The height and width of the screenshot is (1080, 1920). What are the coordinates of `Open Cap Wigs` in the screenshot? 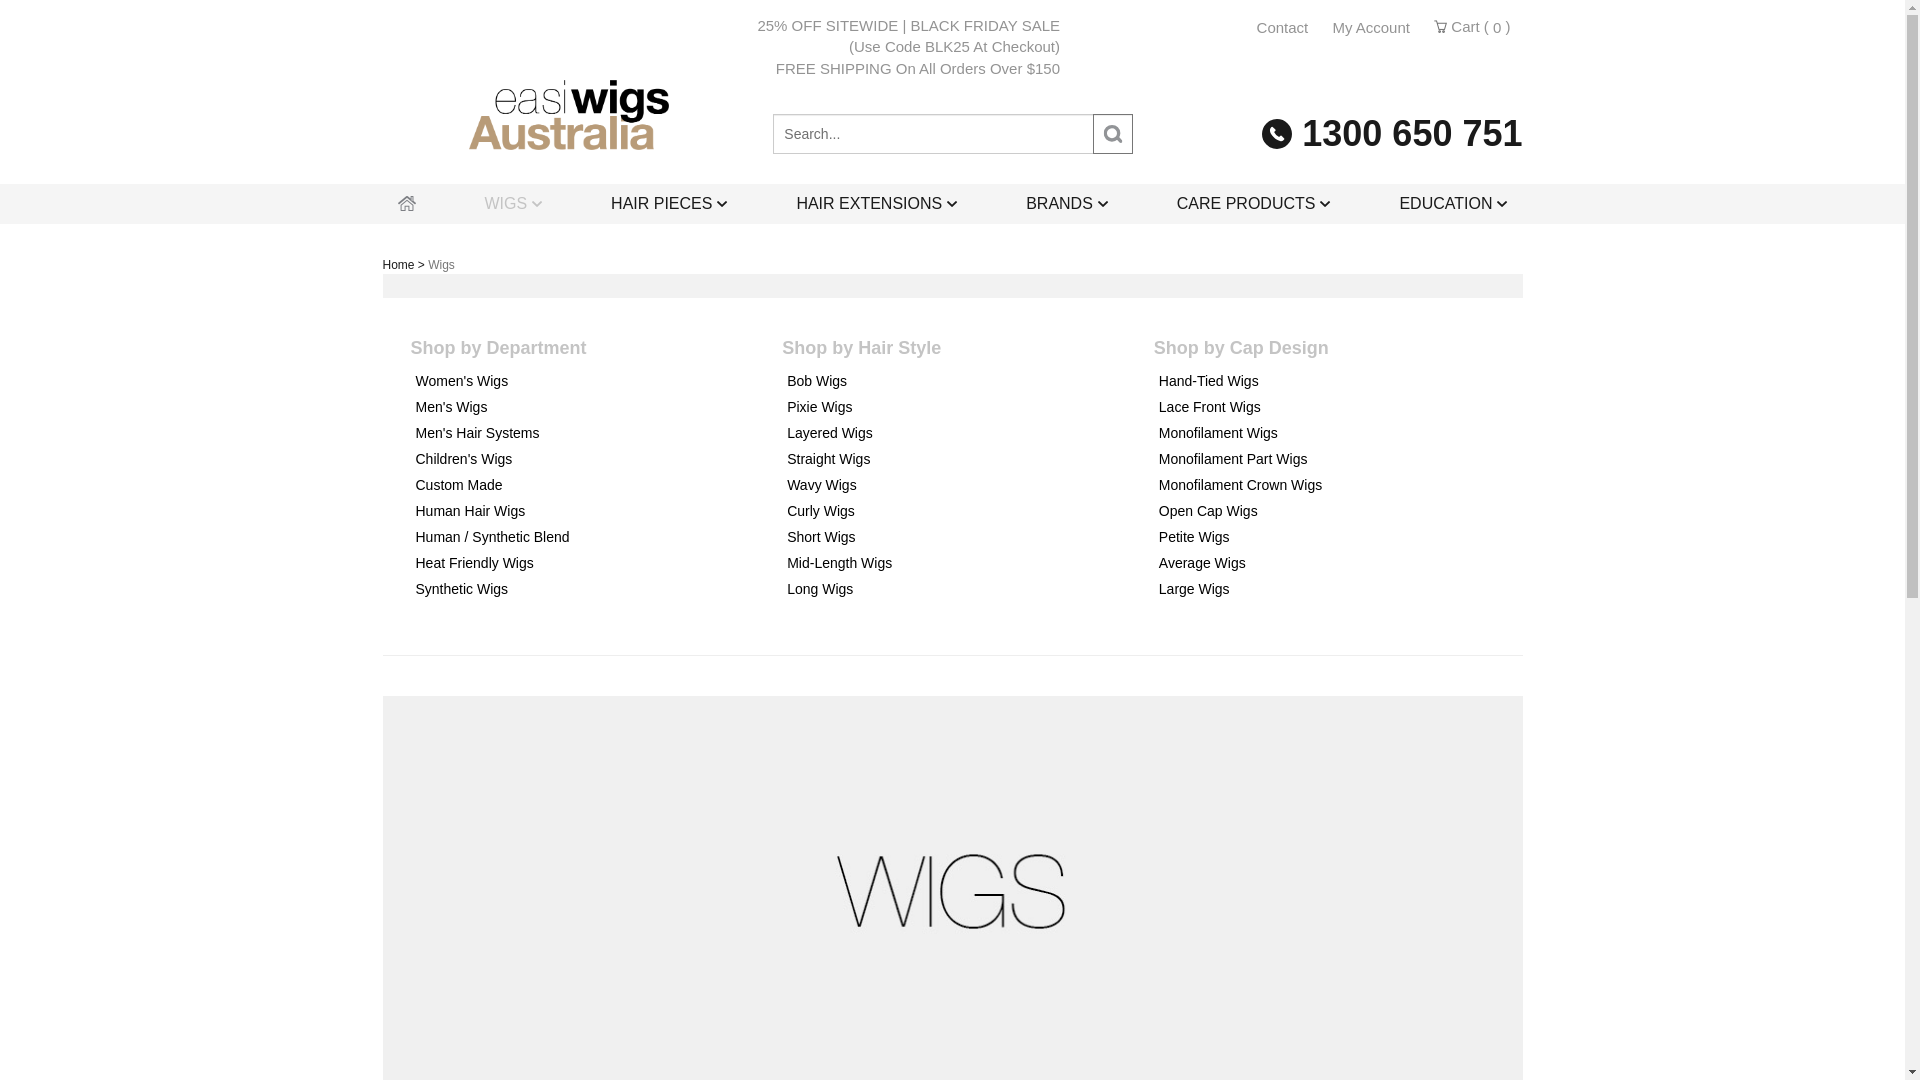 It's located at (1337, 511).